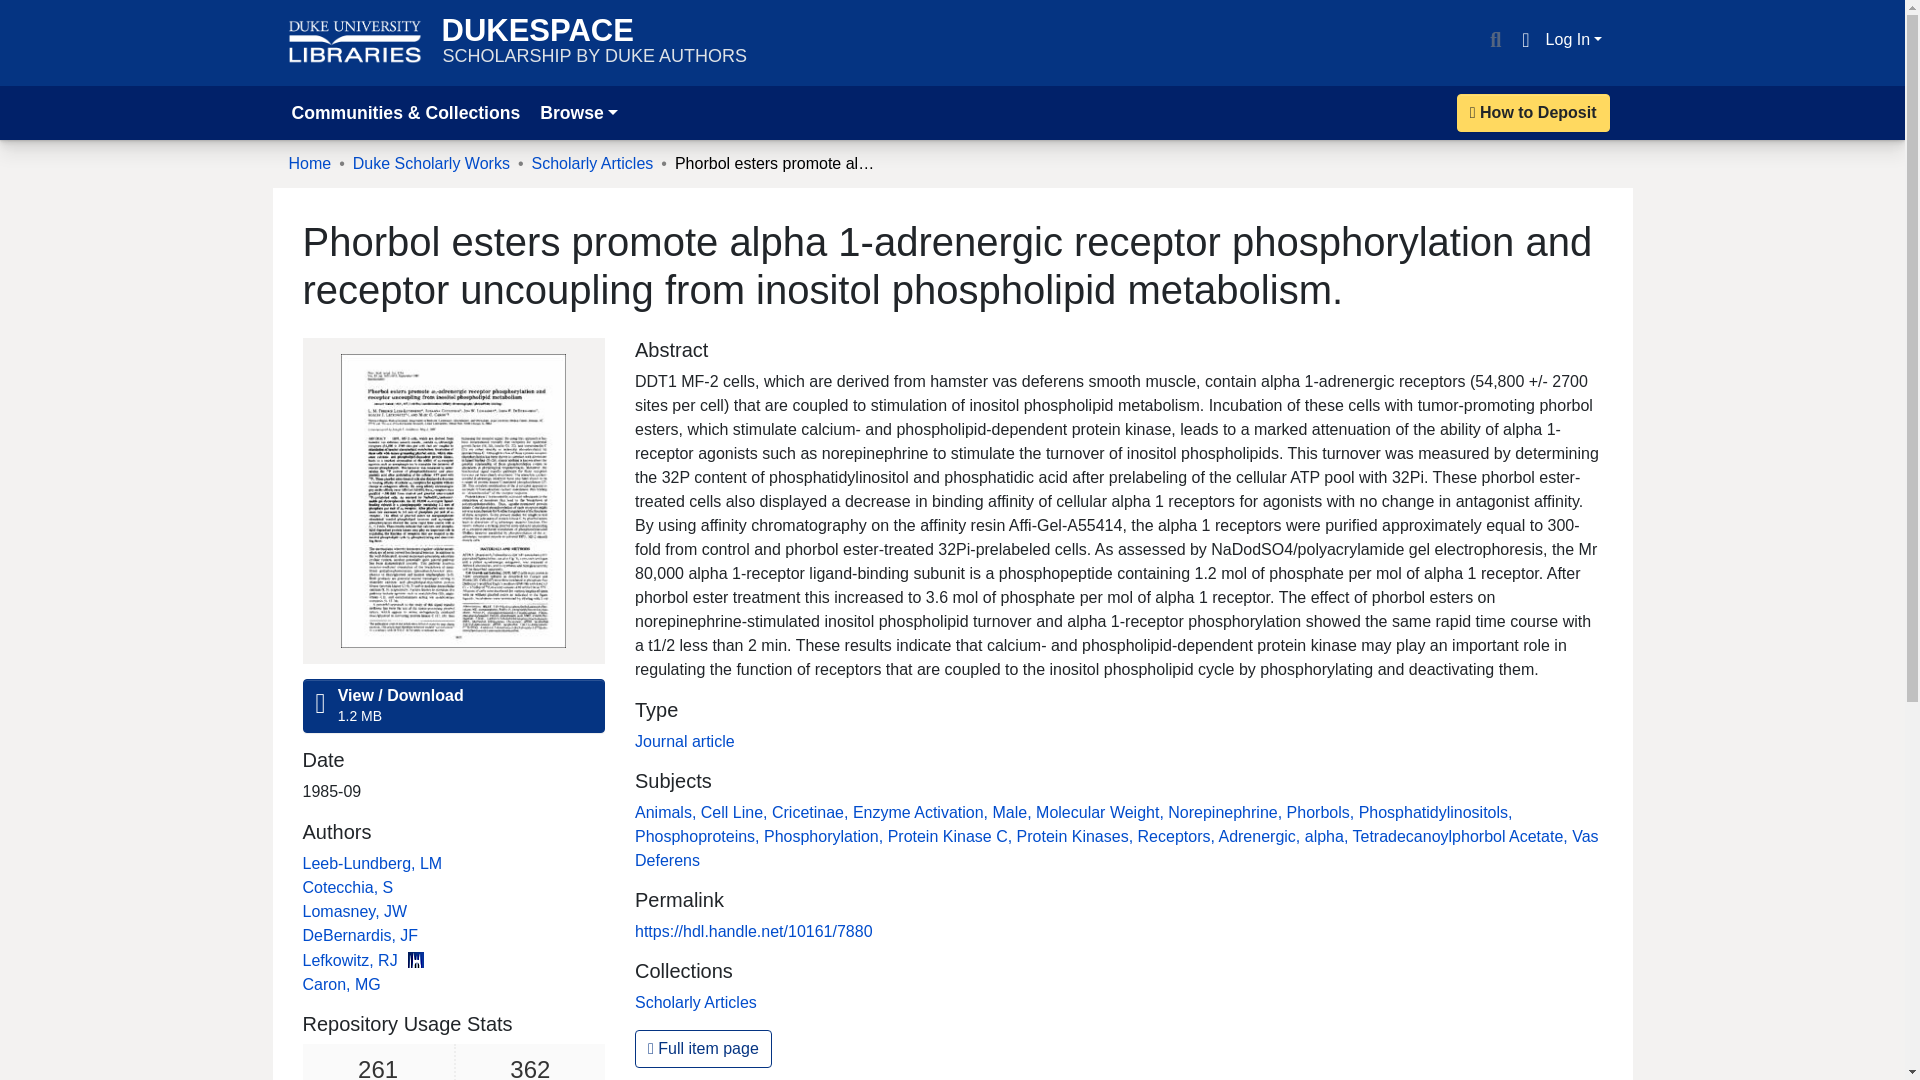 This screenshot has height=1080, width=1920. I want to click on Caron, MG, so click(340, 984).